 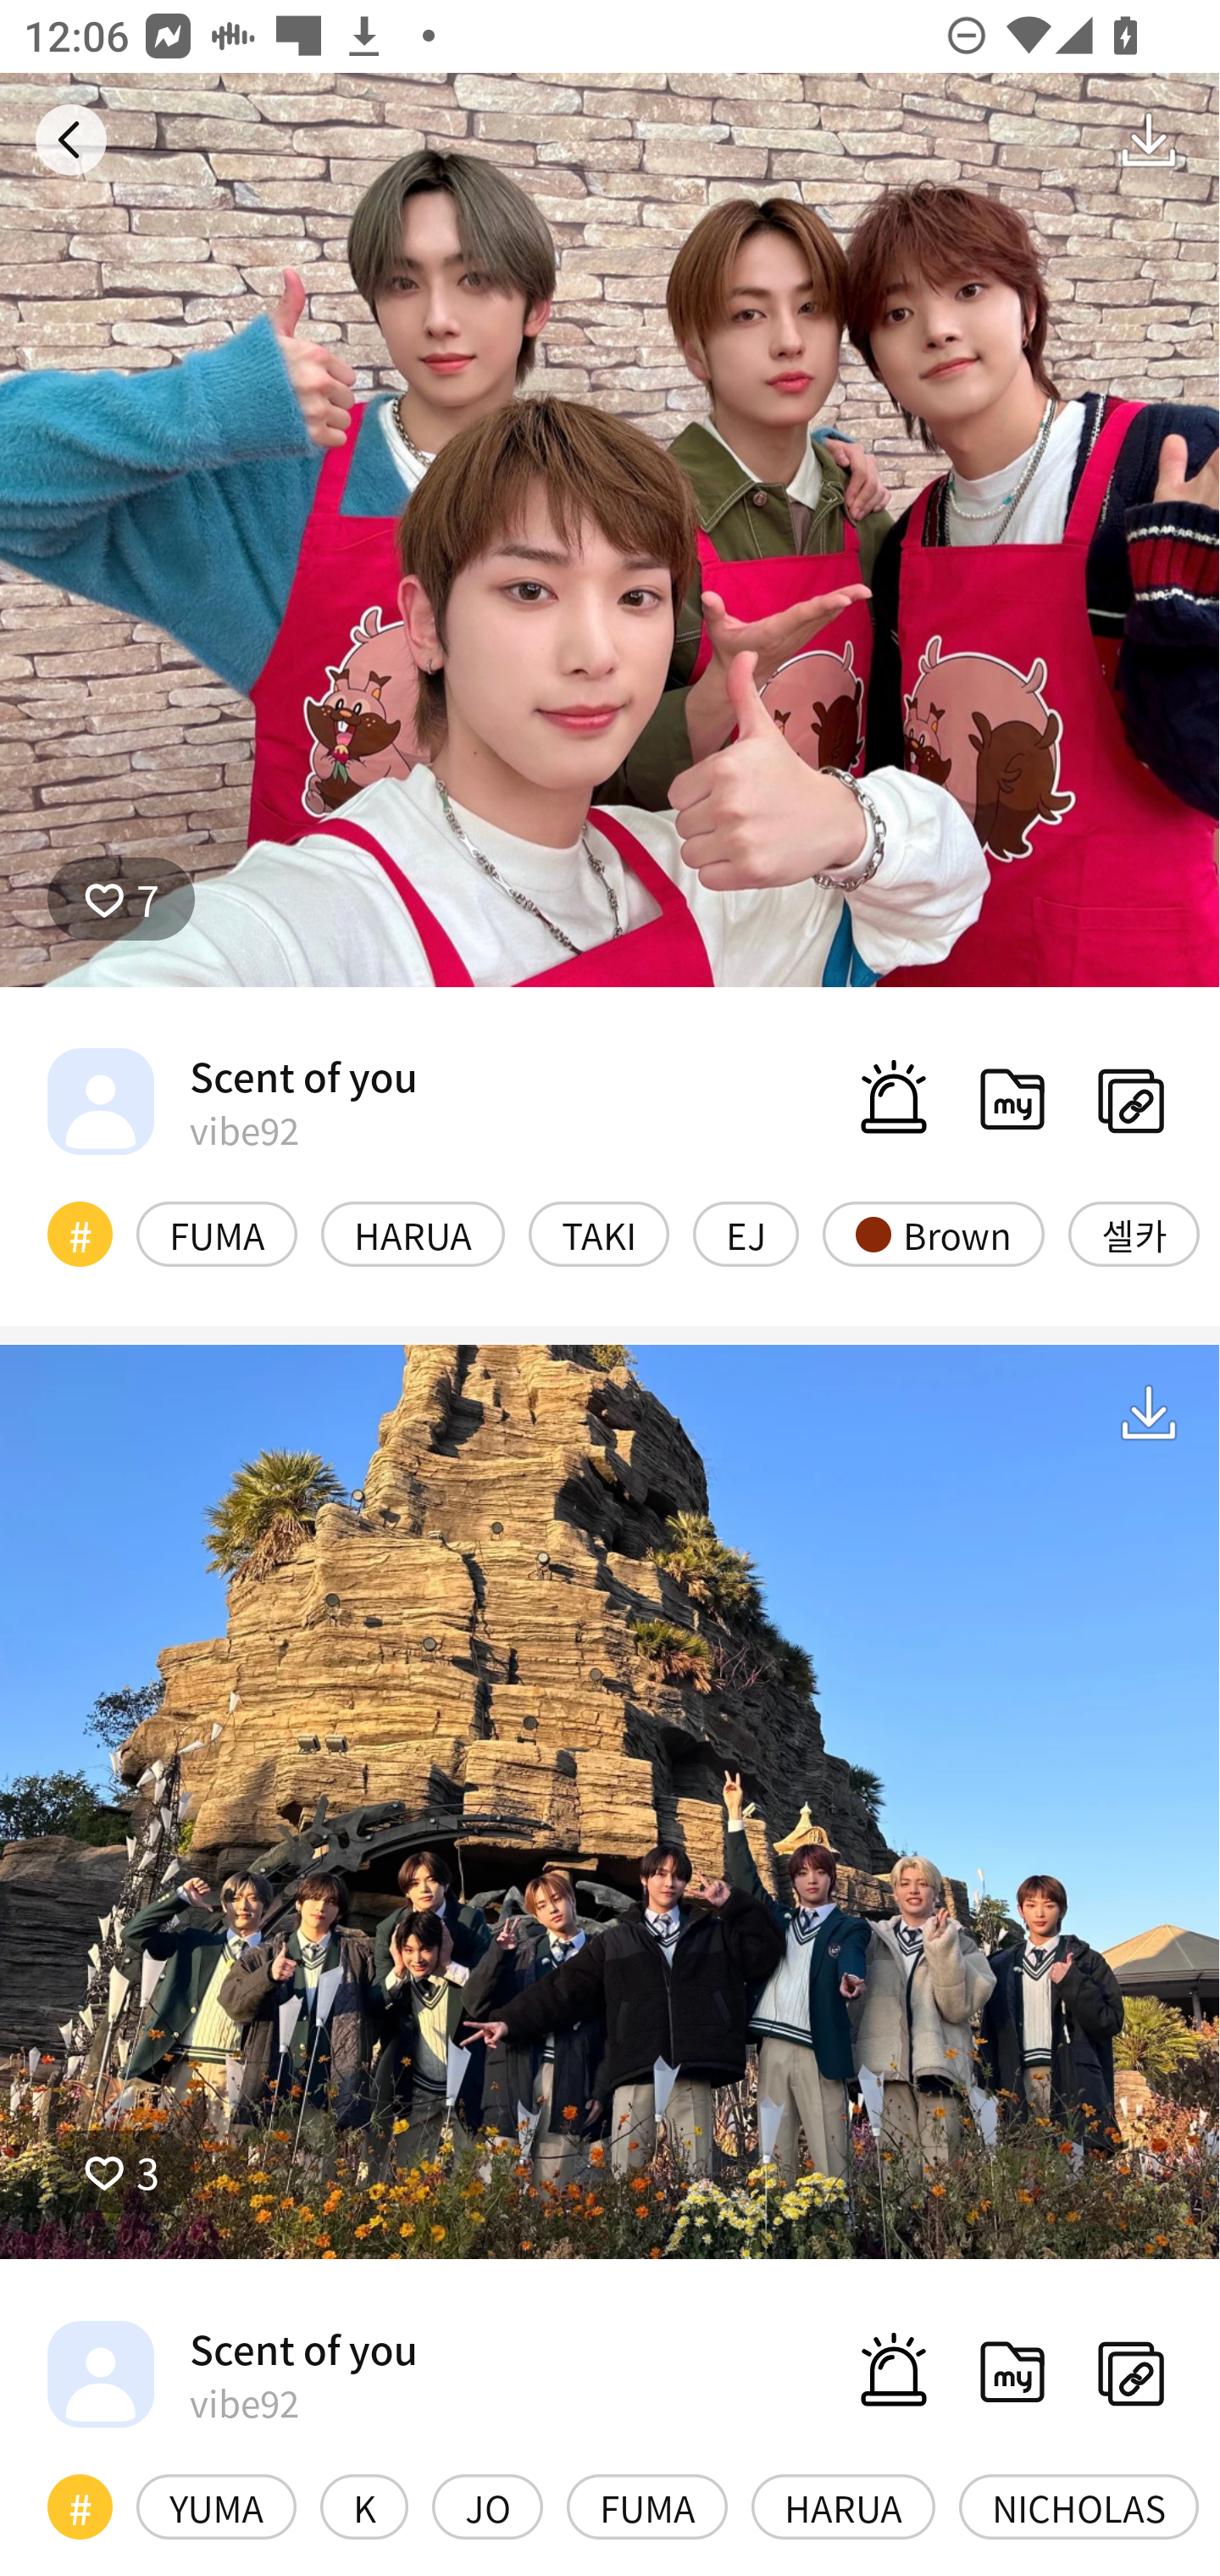 I want to click on Brown, so click(x=933, y=1234).